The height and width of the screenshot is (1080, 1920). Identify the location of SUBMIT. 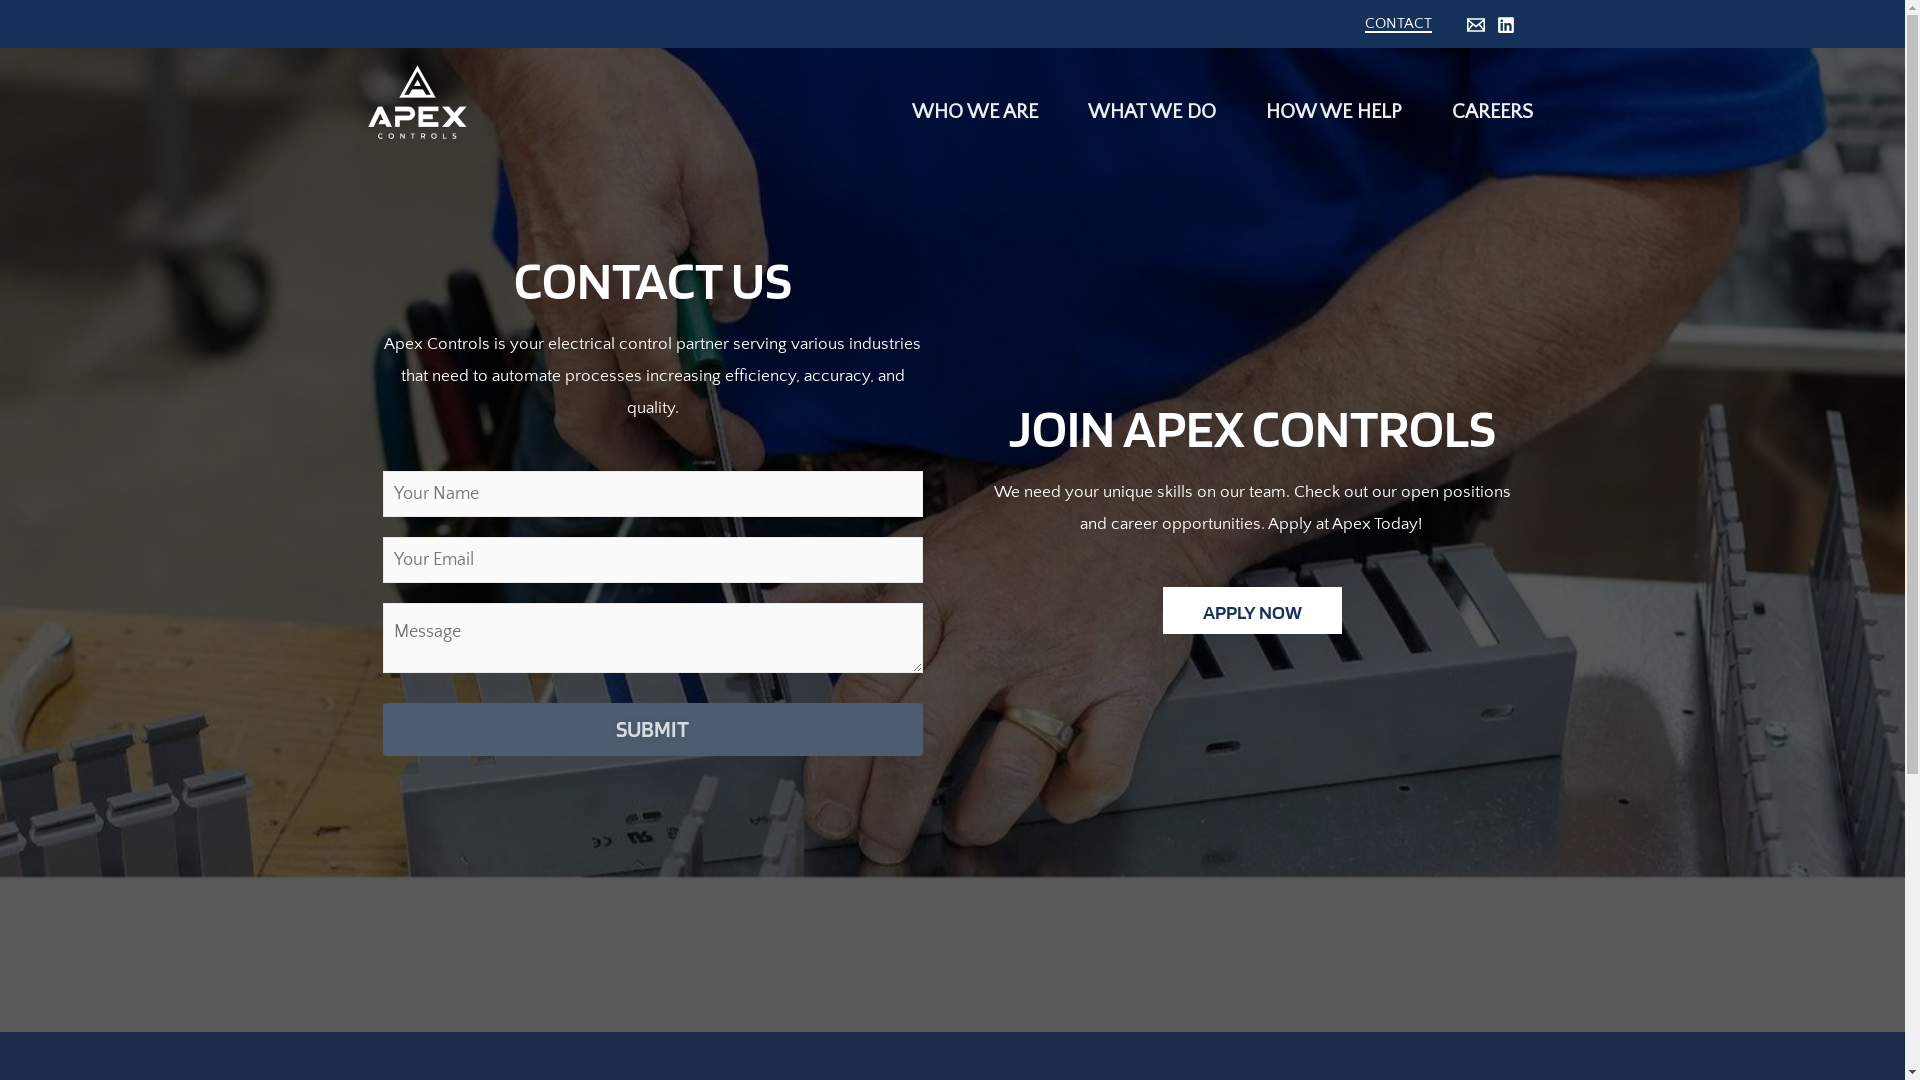
(652, 730).